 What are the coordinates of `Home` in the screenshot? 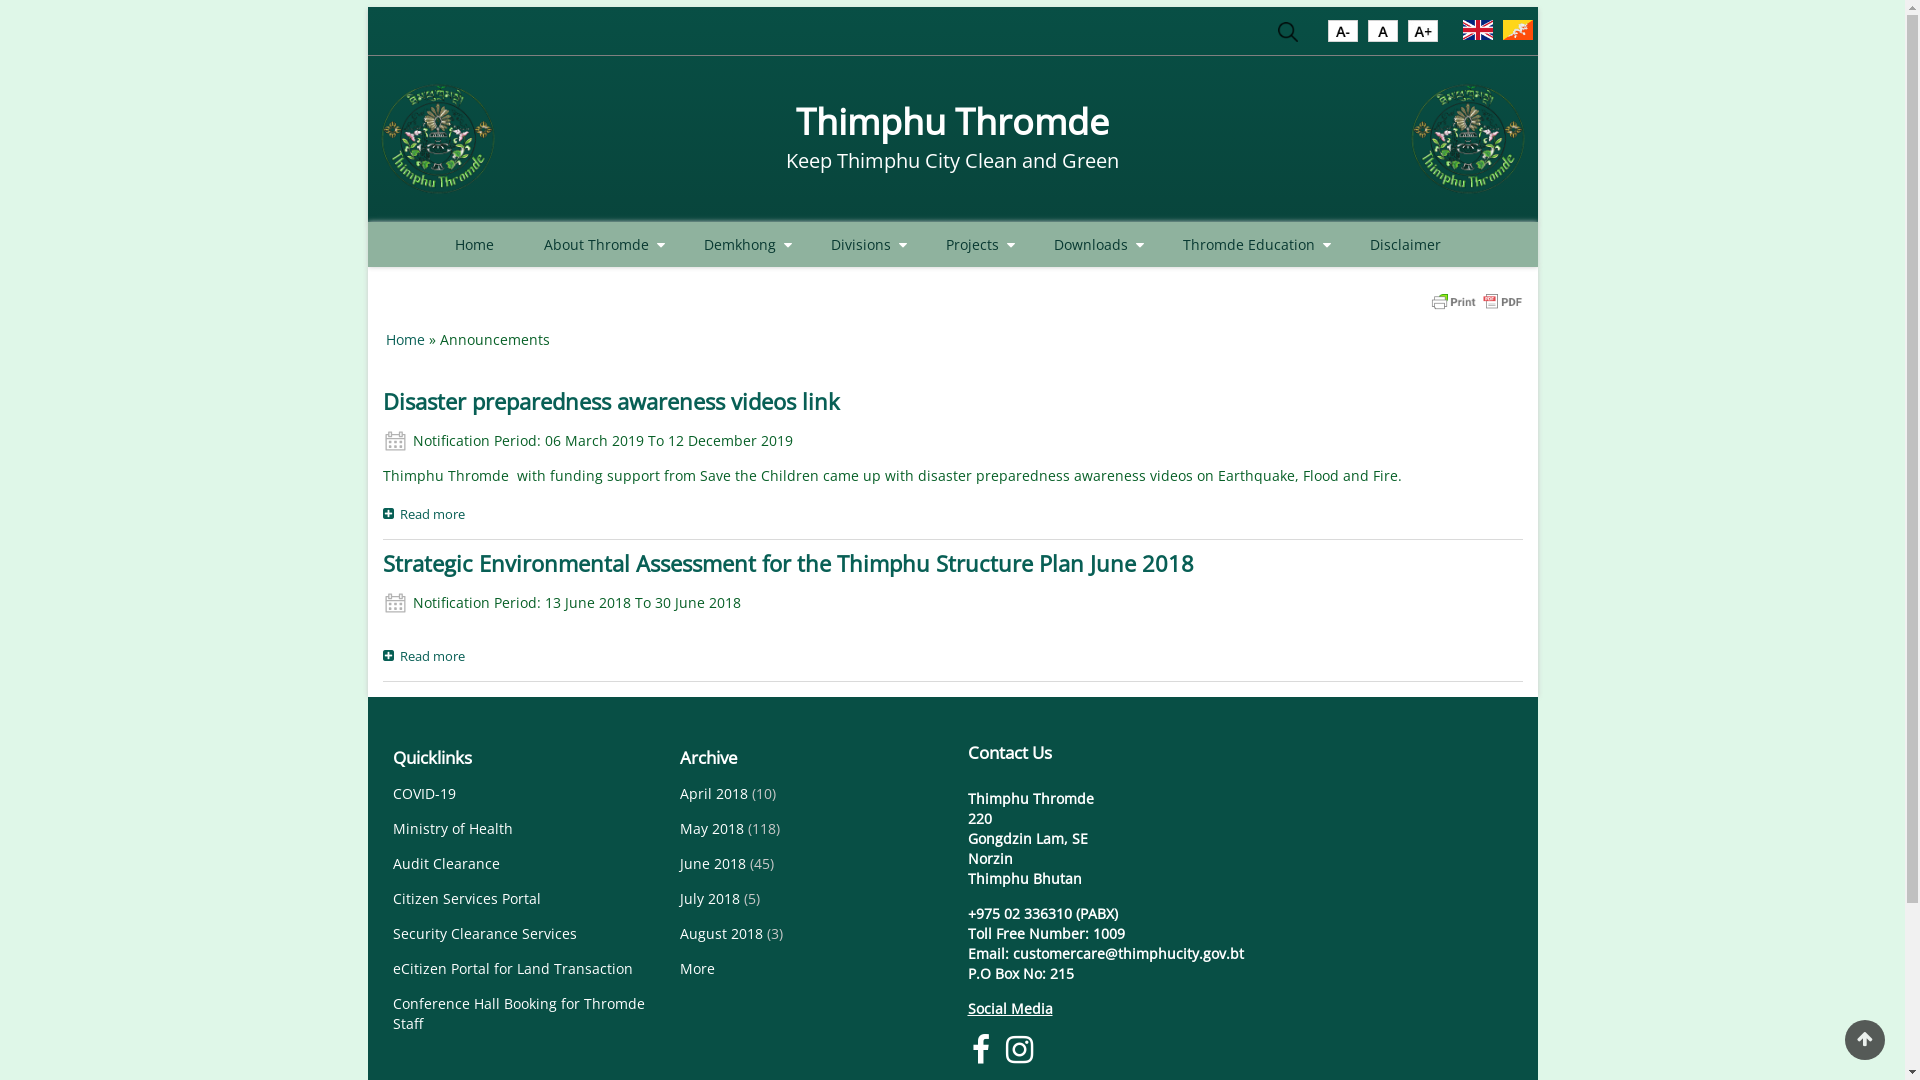 It's located at (406, 340).